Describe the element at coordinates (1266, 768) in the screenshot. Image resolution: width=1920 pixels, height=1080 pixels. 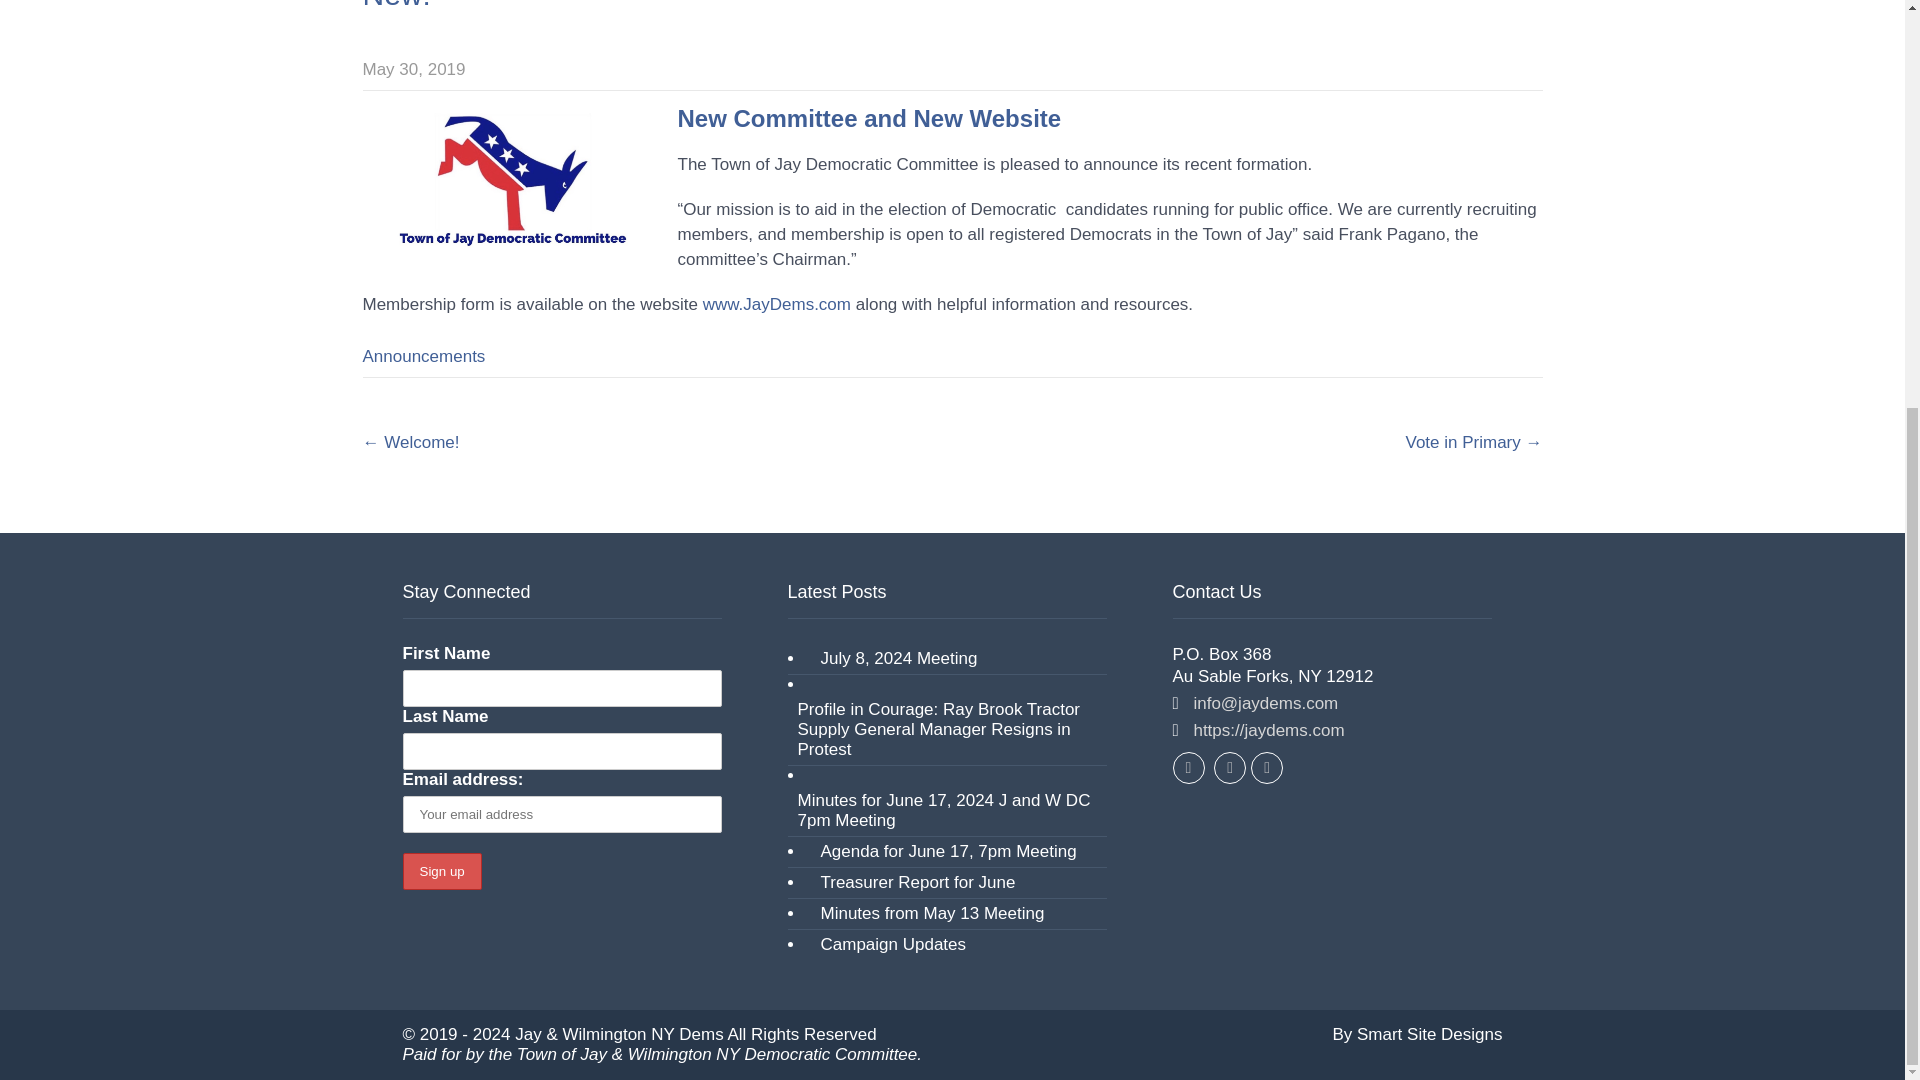
I see `instagram` at that location.